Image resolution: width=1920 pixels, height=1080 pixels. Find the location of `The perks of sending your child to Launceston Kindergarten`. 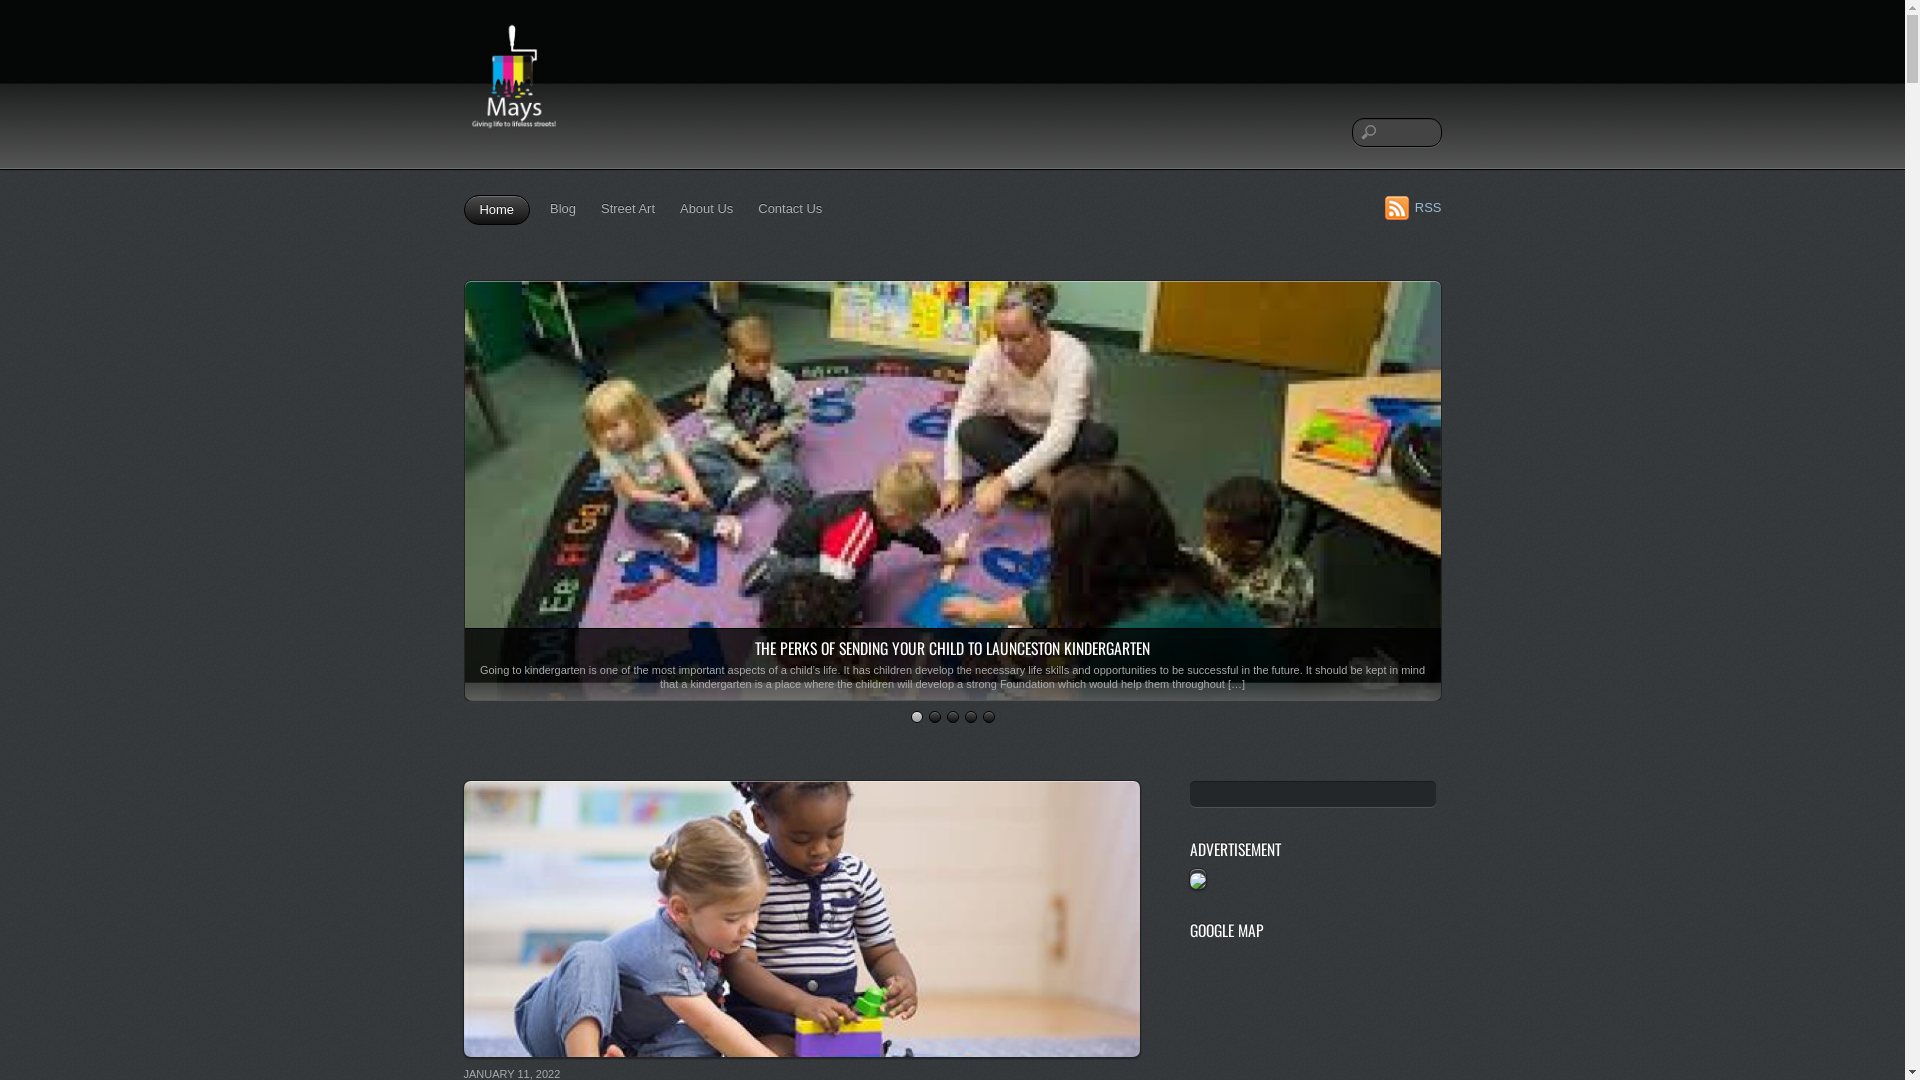

The perks of sending your child to Launceston Kindergarten is located at coordinates (952, 690).